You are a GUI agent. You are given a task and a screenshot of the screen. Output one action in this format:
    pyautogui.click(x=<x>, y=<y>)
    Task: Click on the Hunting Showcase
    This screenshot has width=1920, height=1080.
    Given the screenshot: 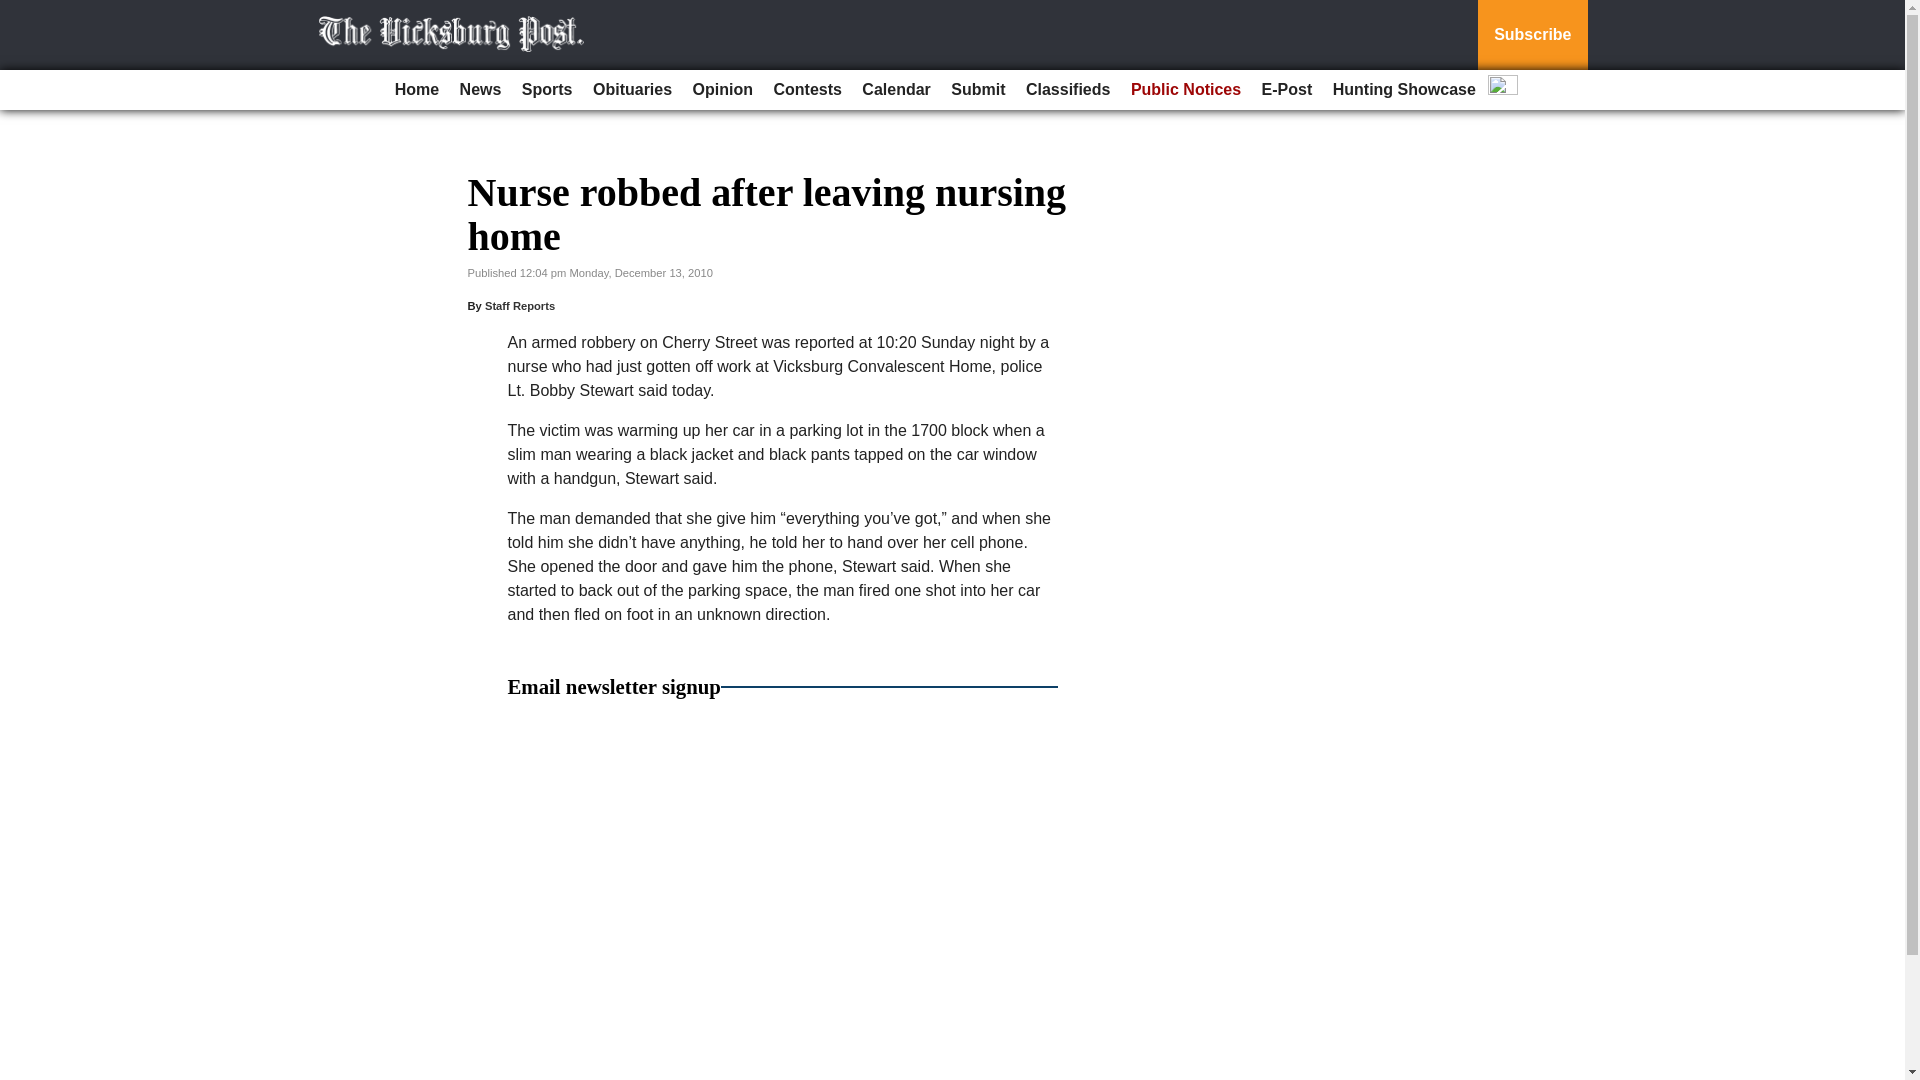 What is the action you would take?
    pyautogui.click(x=1404, y=90)
    